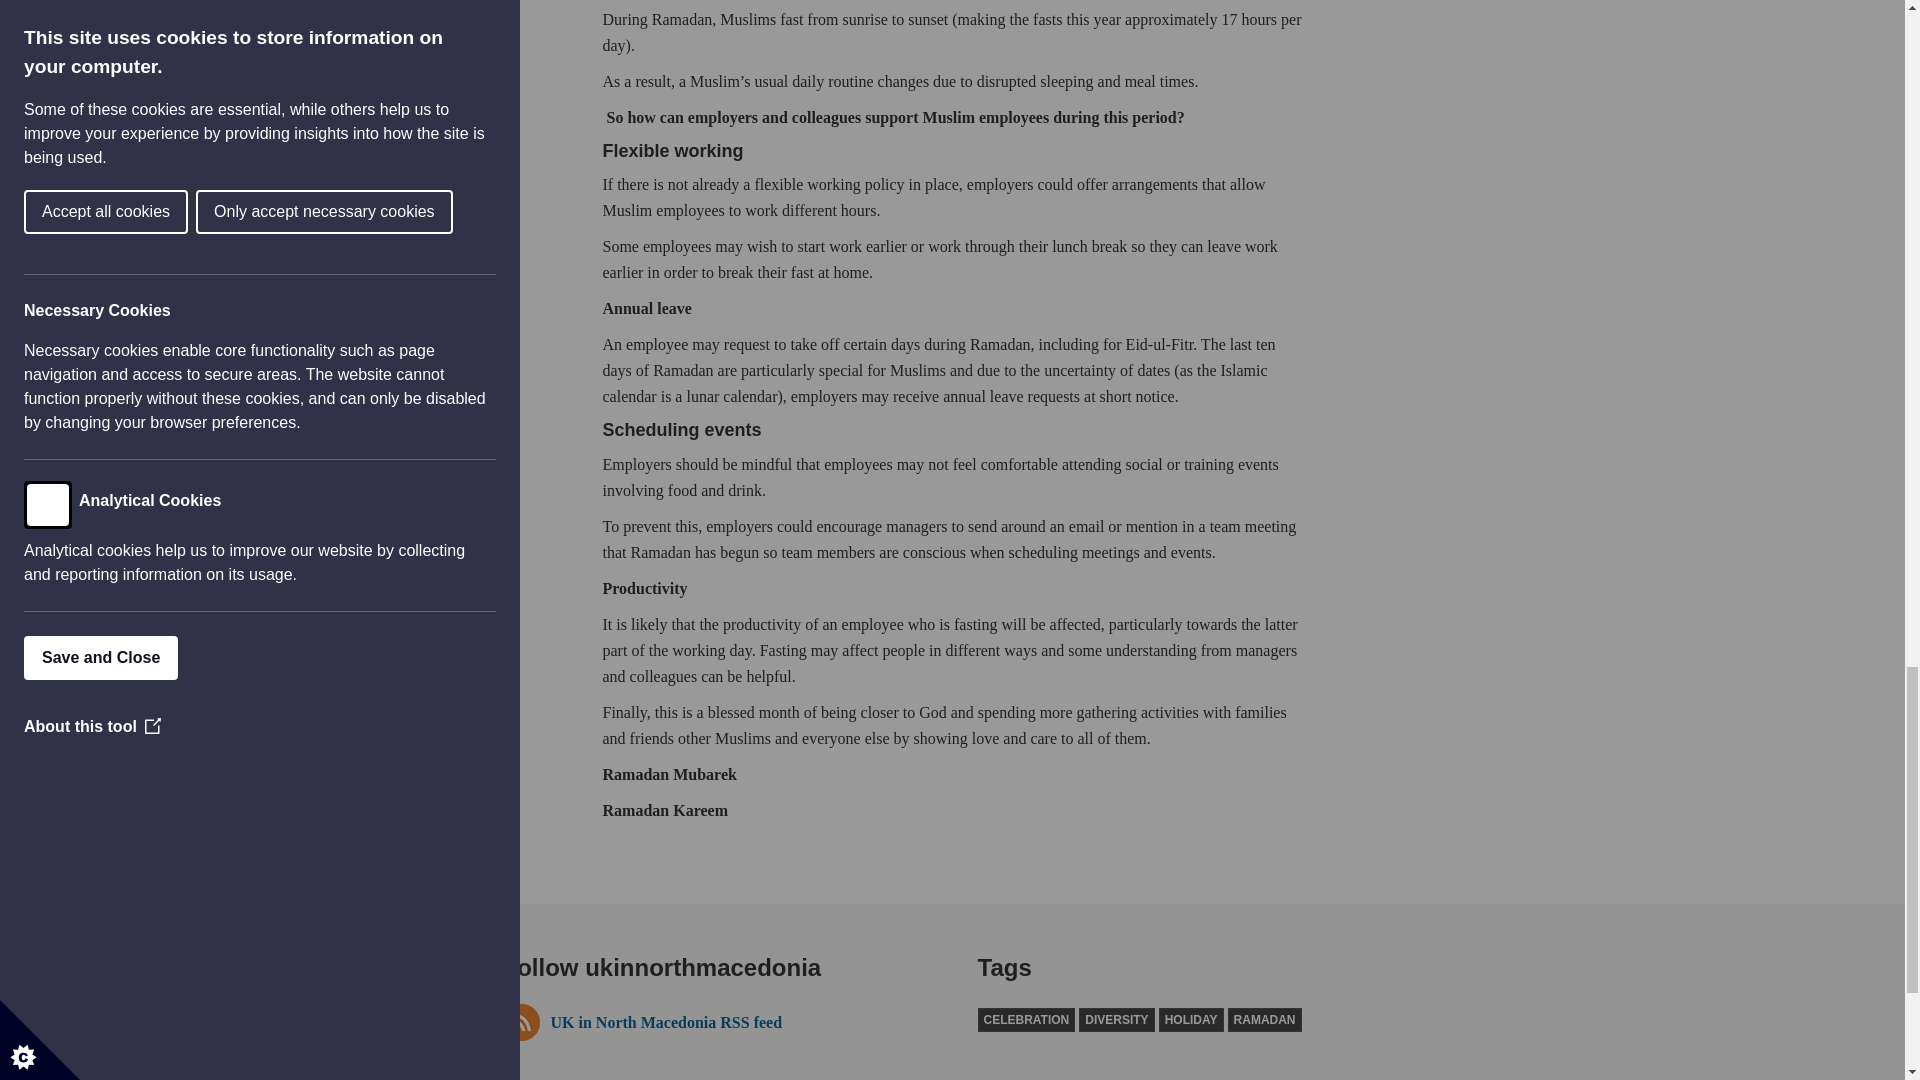  I want to click on DIVERSITY, so click(1116, 1020).